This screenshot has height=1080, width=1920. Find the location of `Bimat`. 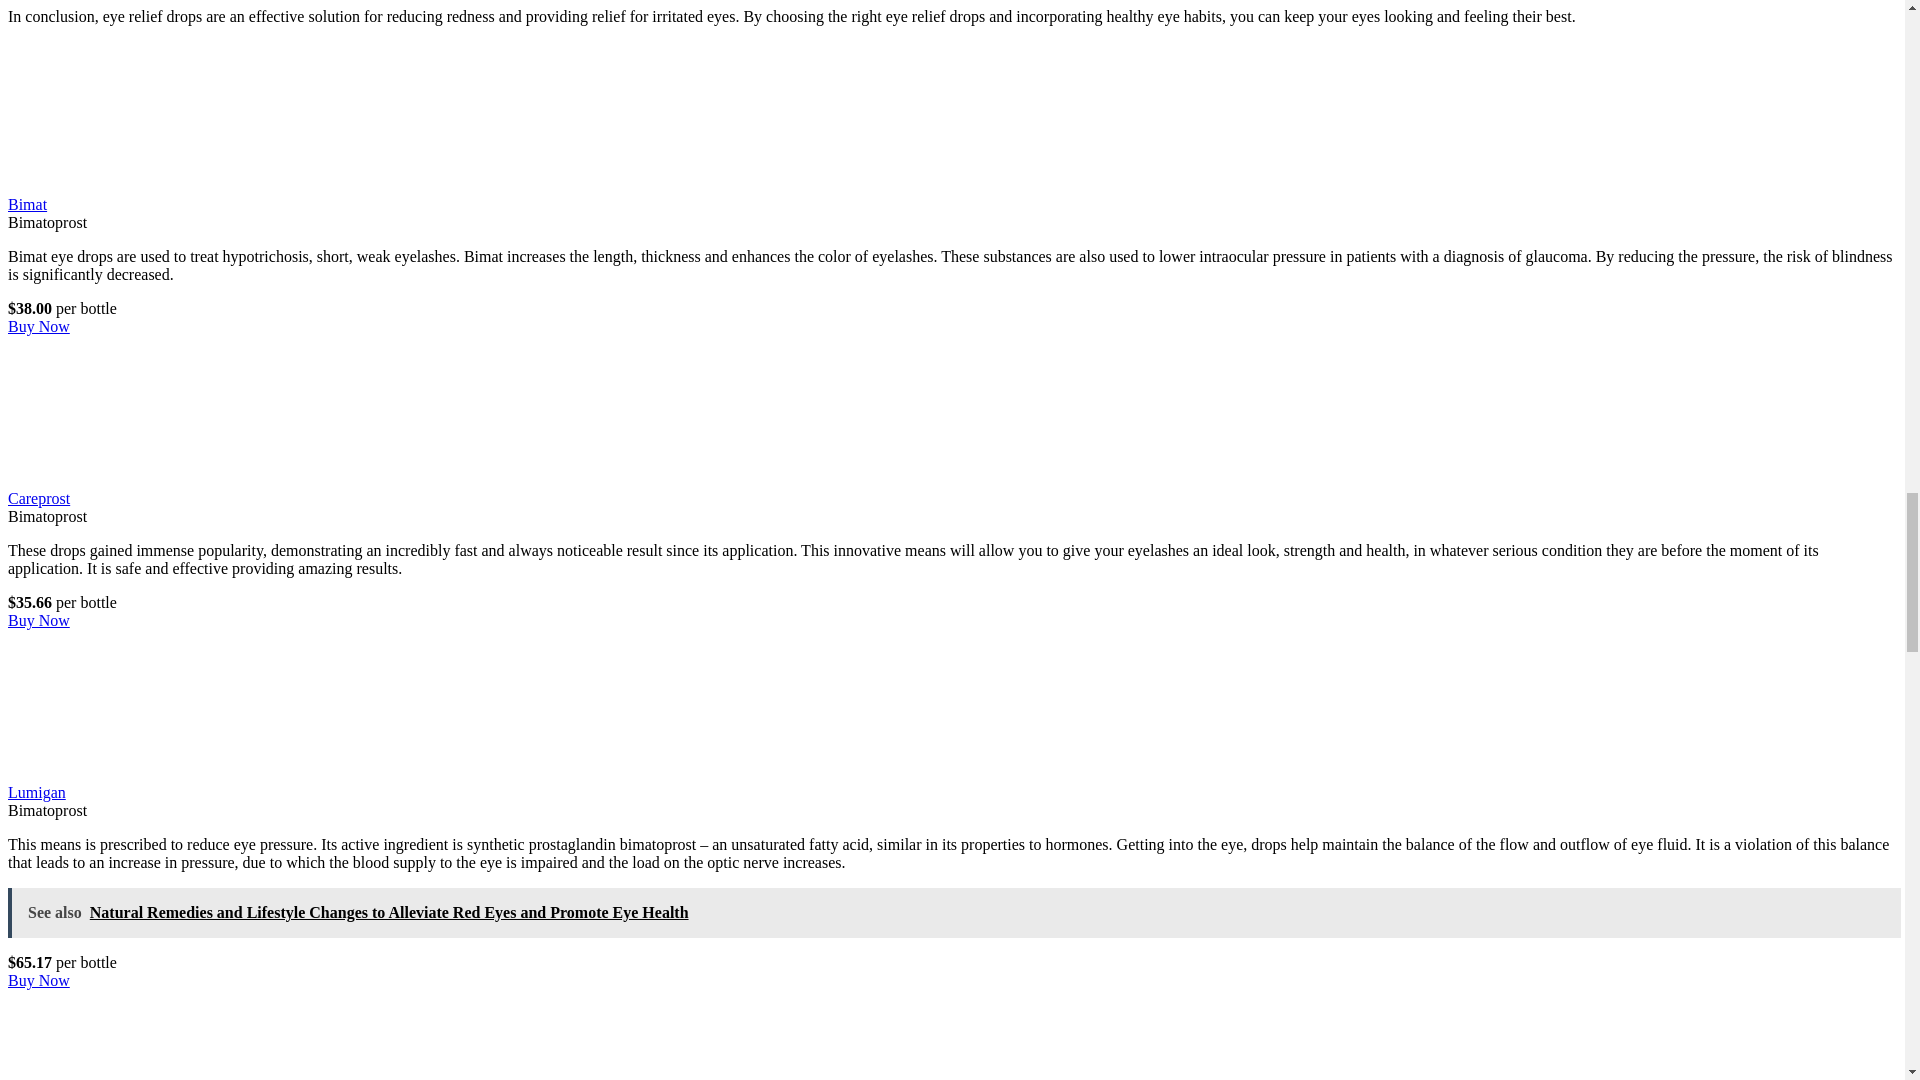

Bimat is located at coordinates (157, 186).